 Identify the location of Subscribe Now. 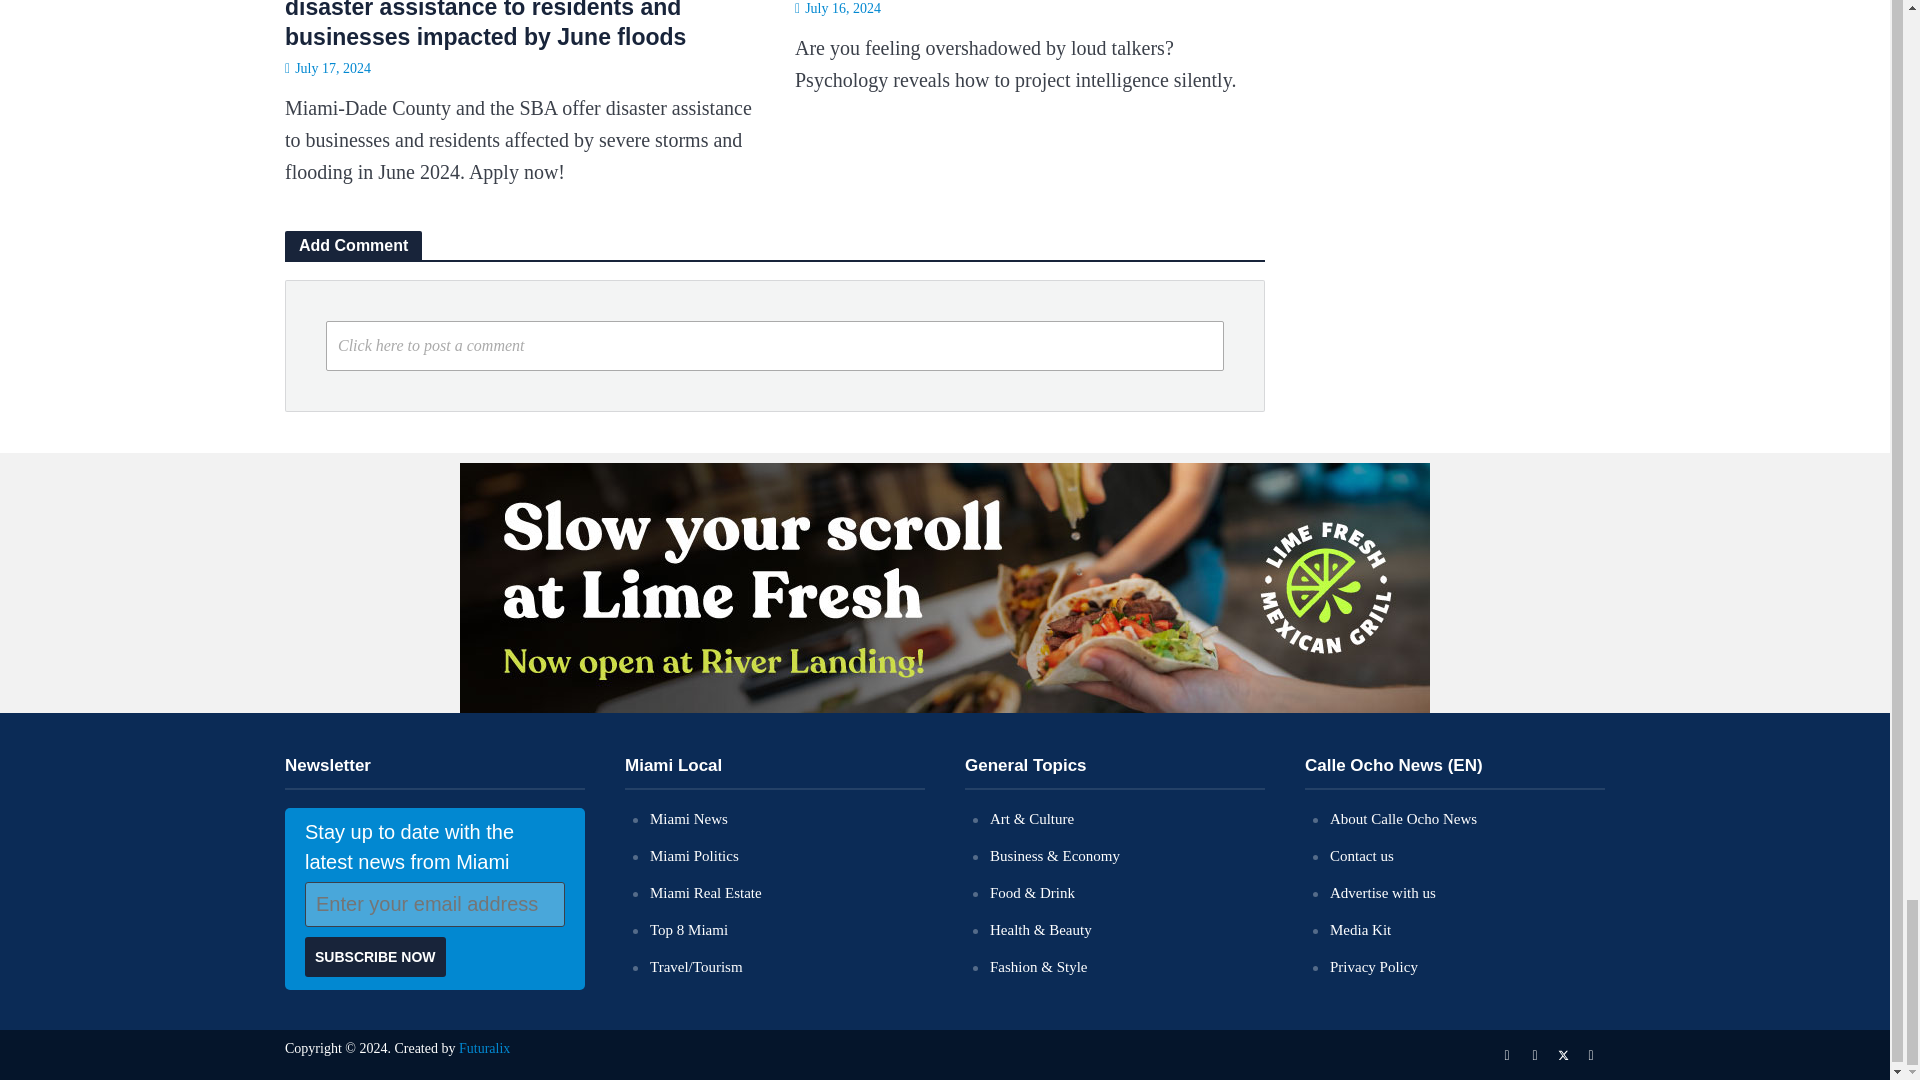
(375, 957).